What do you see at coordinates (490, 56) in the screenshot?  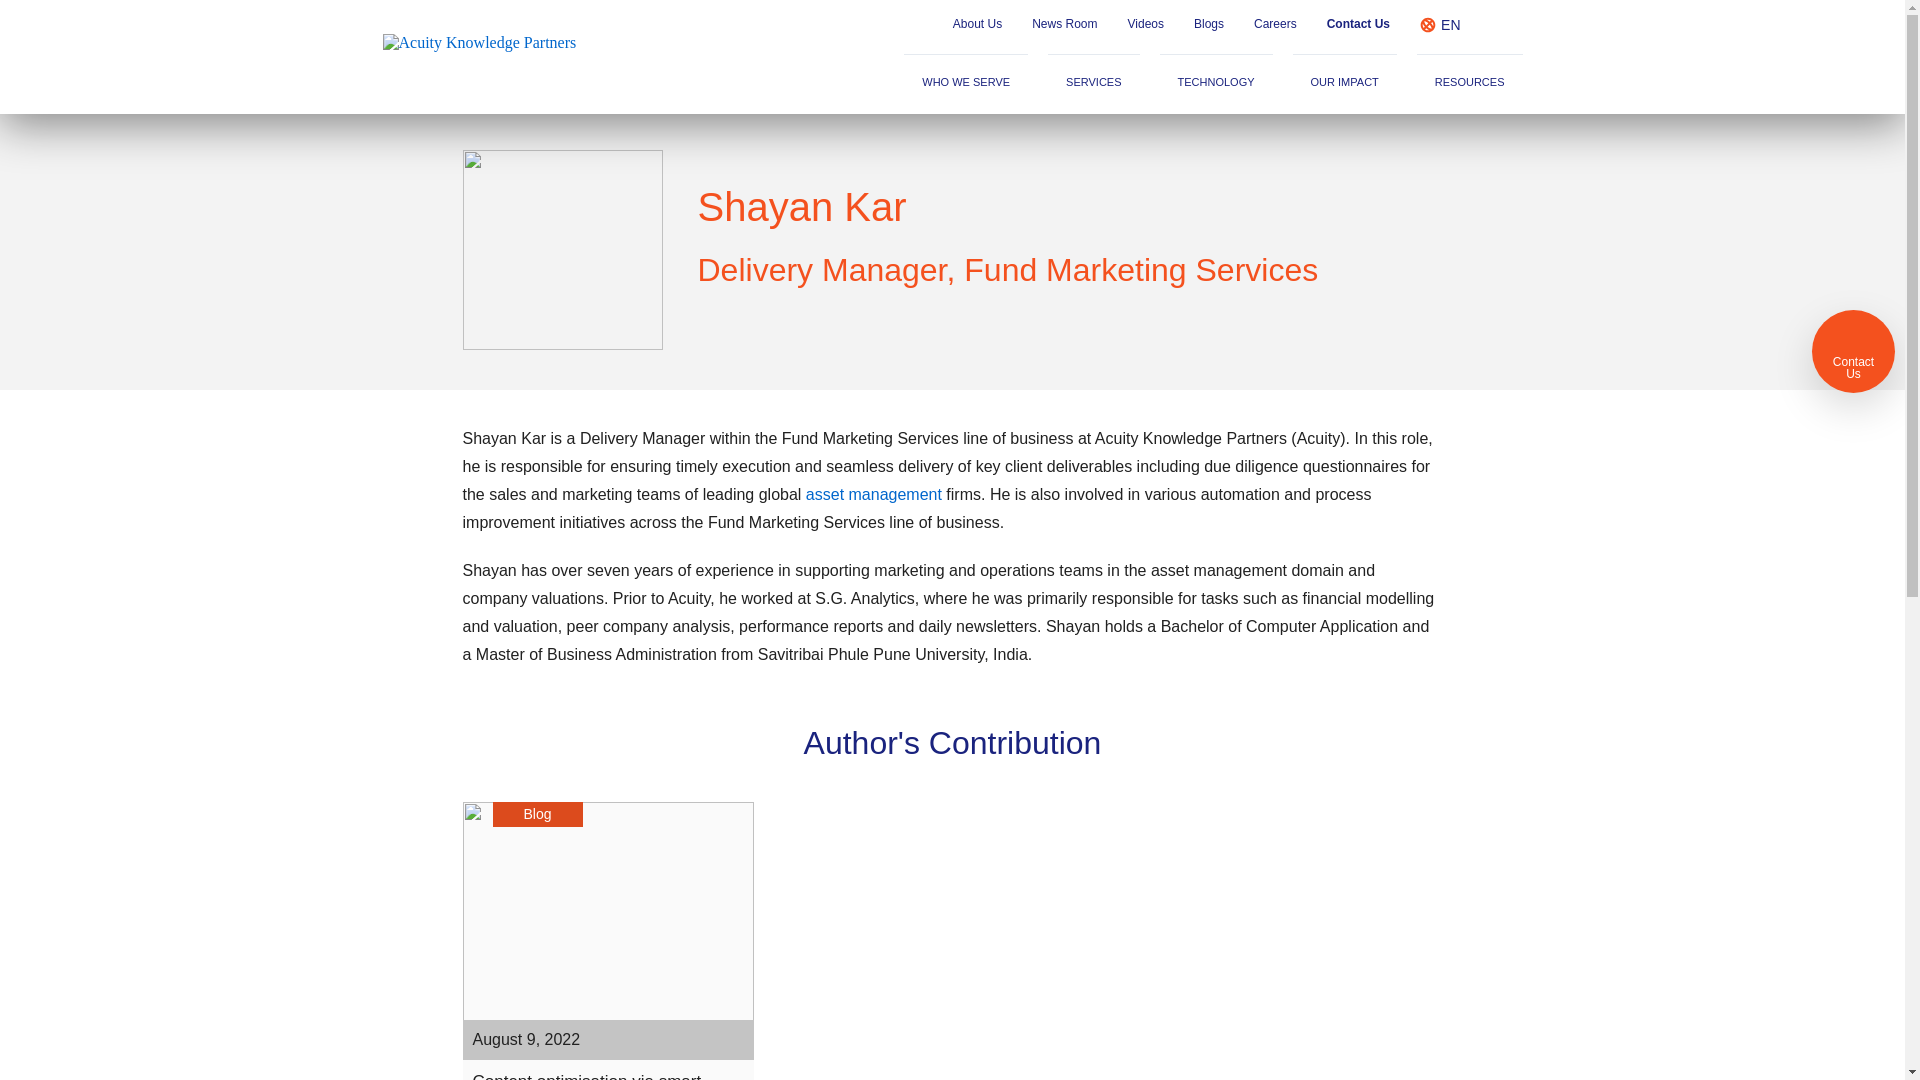 I see `Acuity Knowledge Partners` at bounding box center [490, 56].